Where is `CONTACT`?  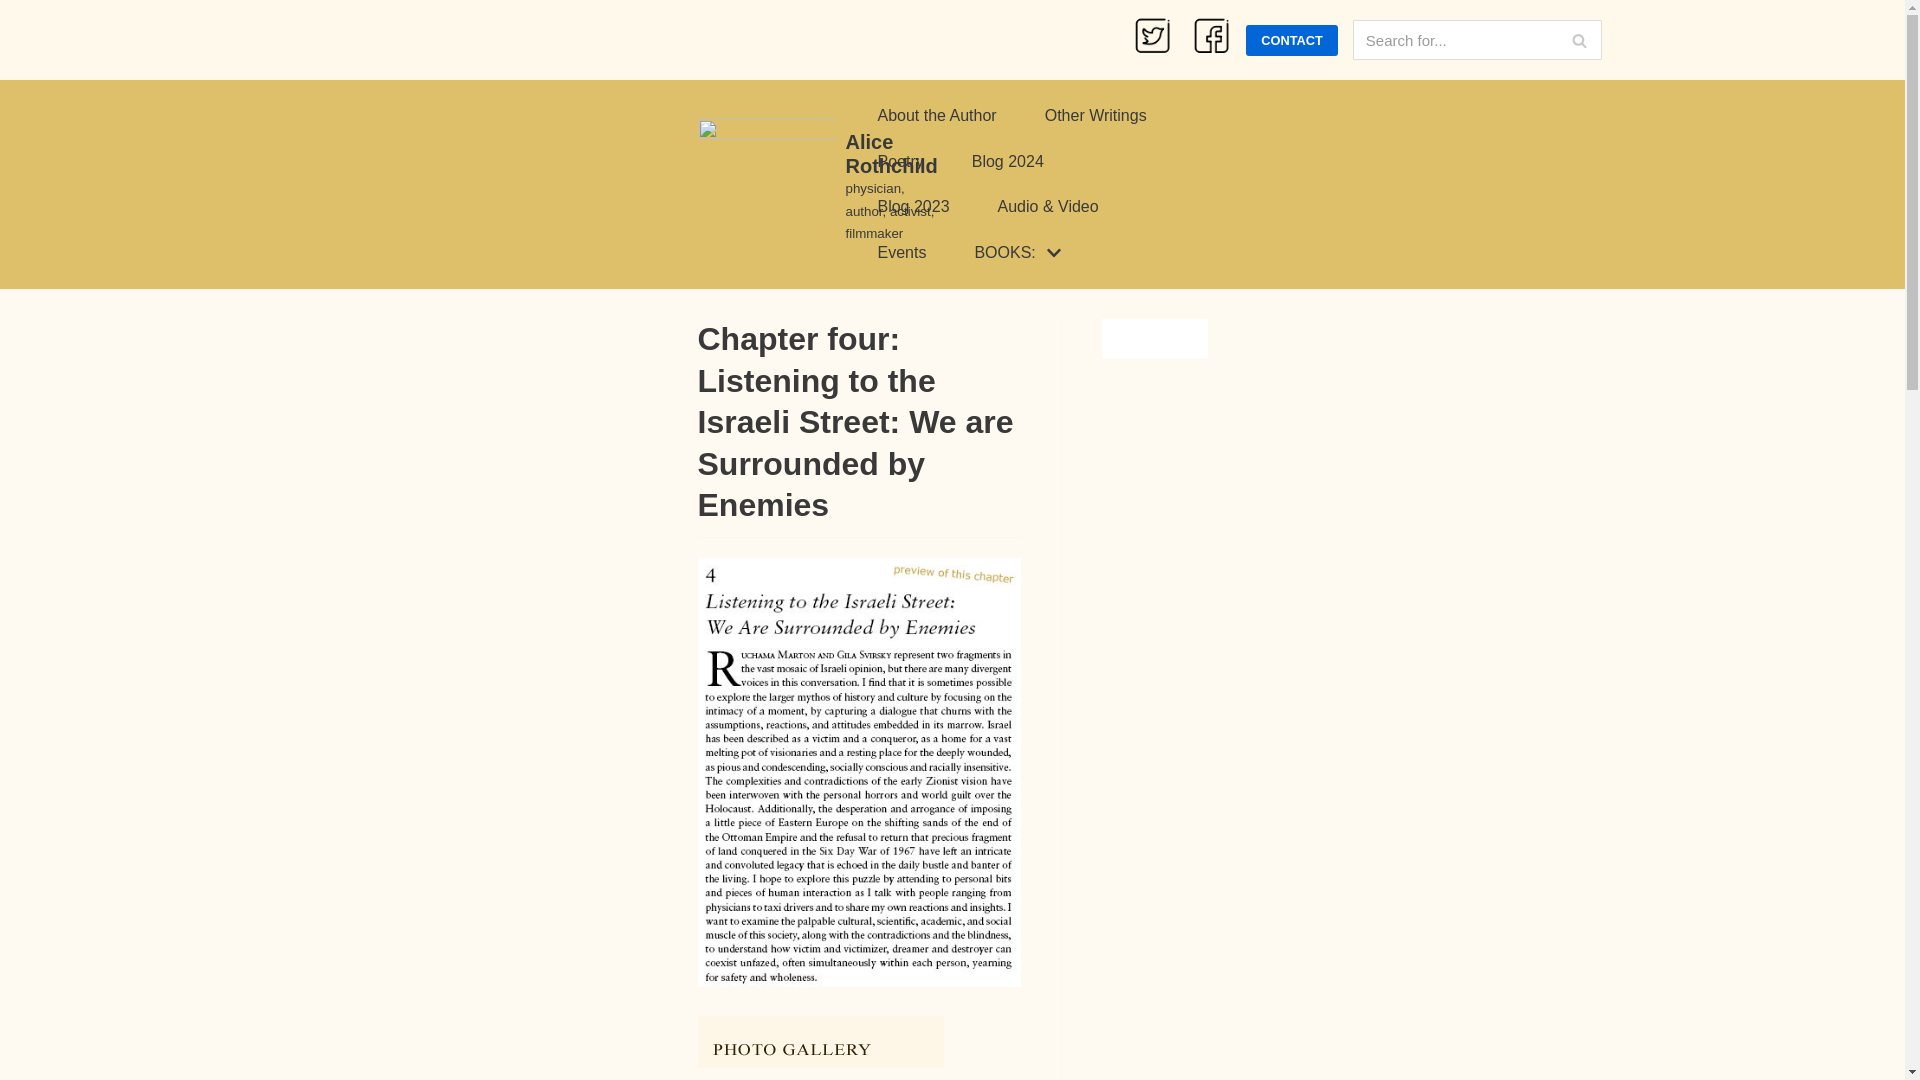 CONTACT is located at coordinates (1579, 40).